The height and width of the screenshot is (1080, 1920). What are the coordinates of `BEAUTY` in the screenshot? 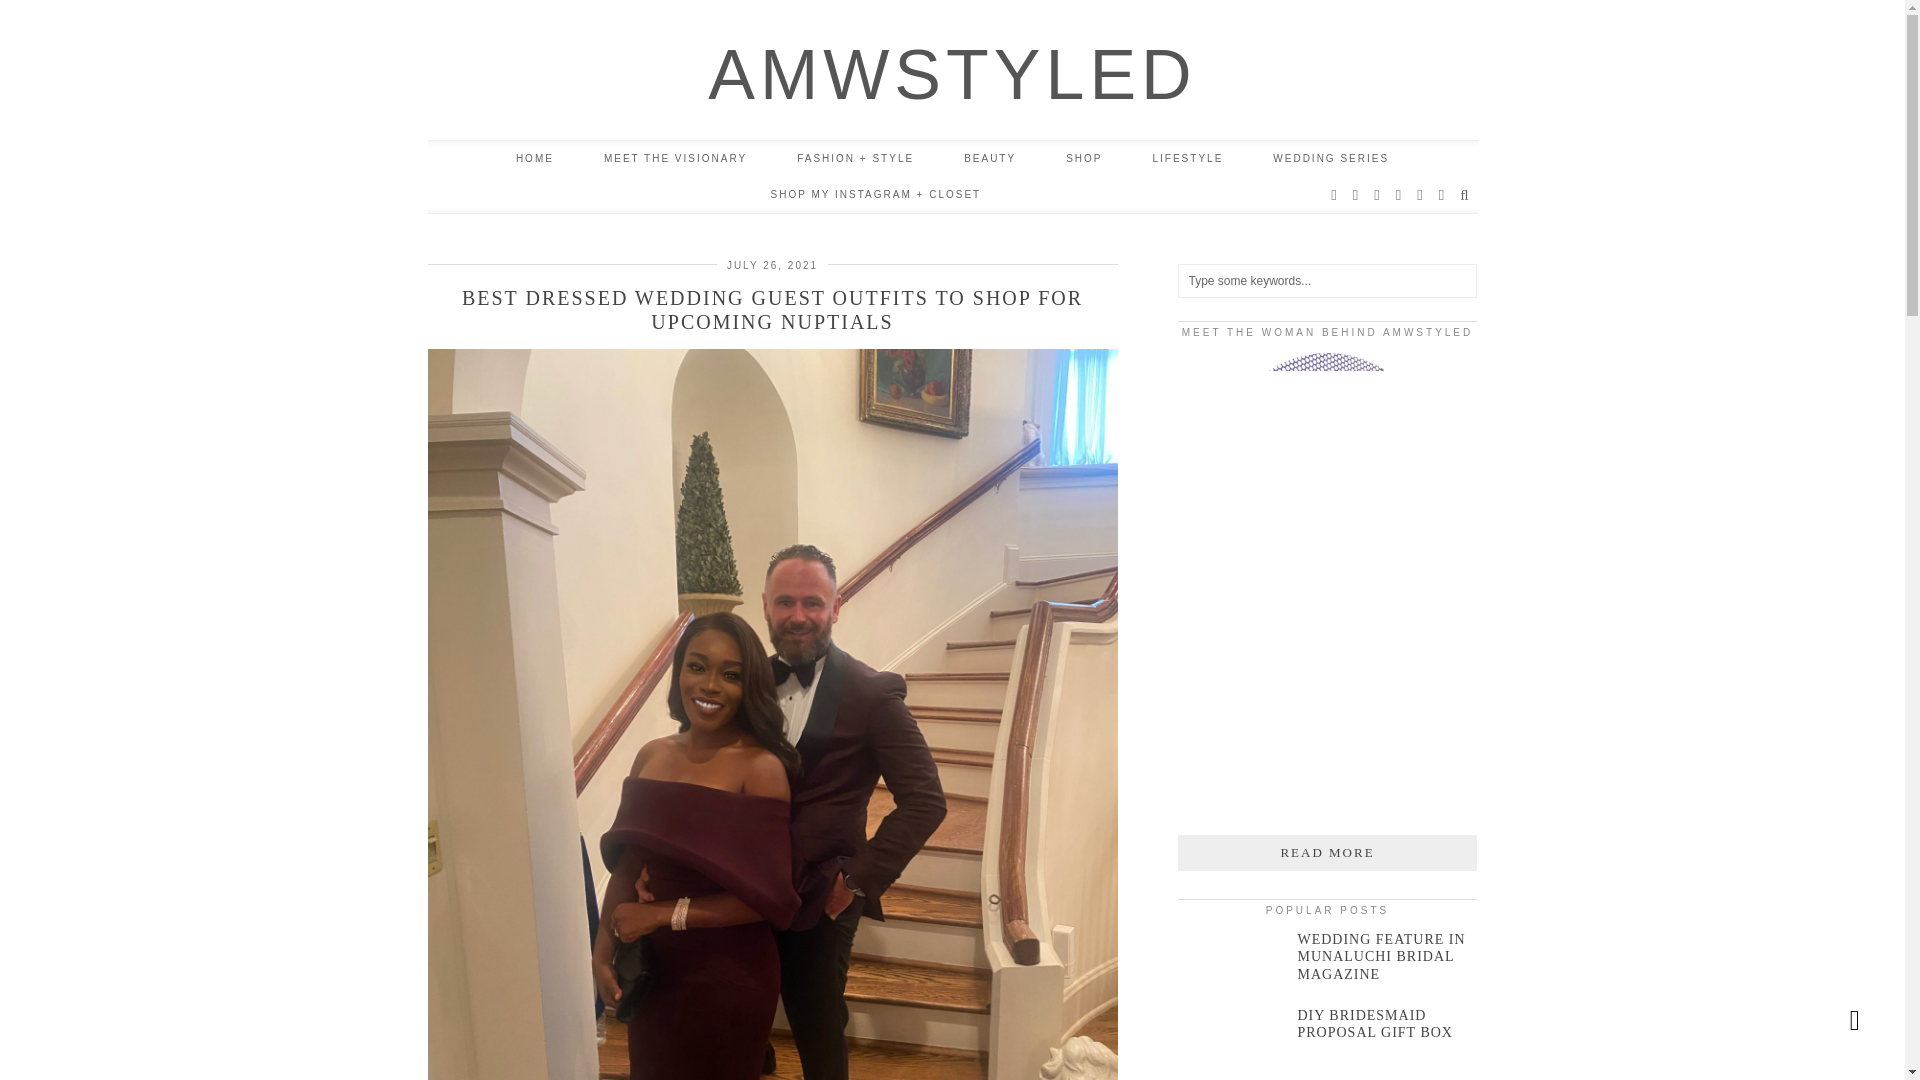 It's located at (989, 159).